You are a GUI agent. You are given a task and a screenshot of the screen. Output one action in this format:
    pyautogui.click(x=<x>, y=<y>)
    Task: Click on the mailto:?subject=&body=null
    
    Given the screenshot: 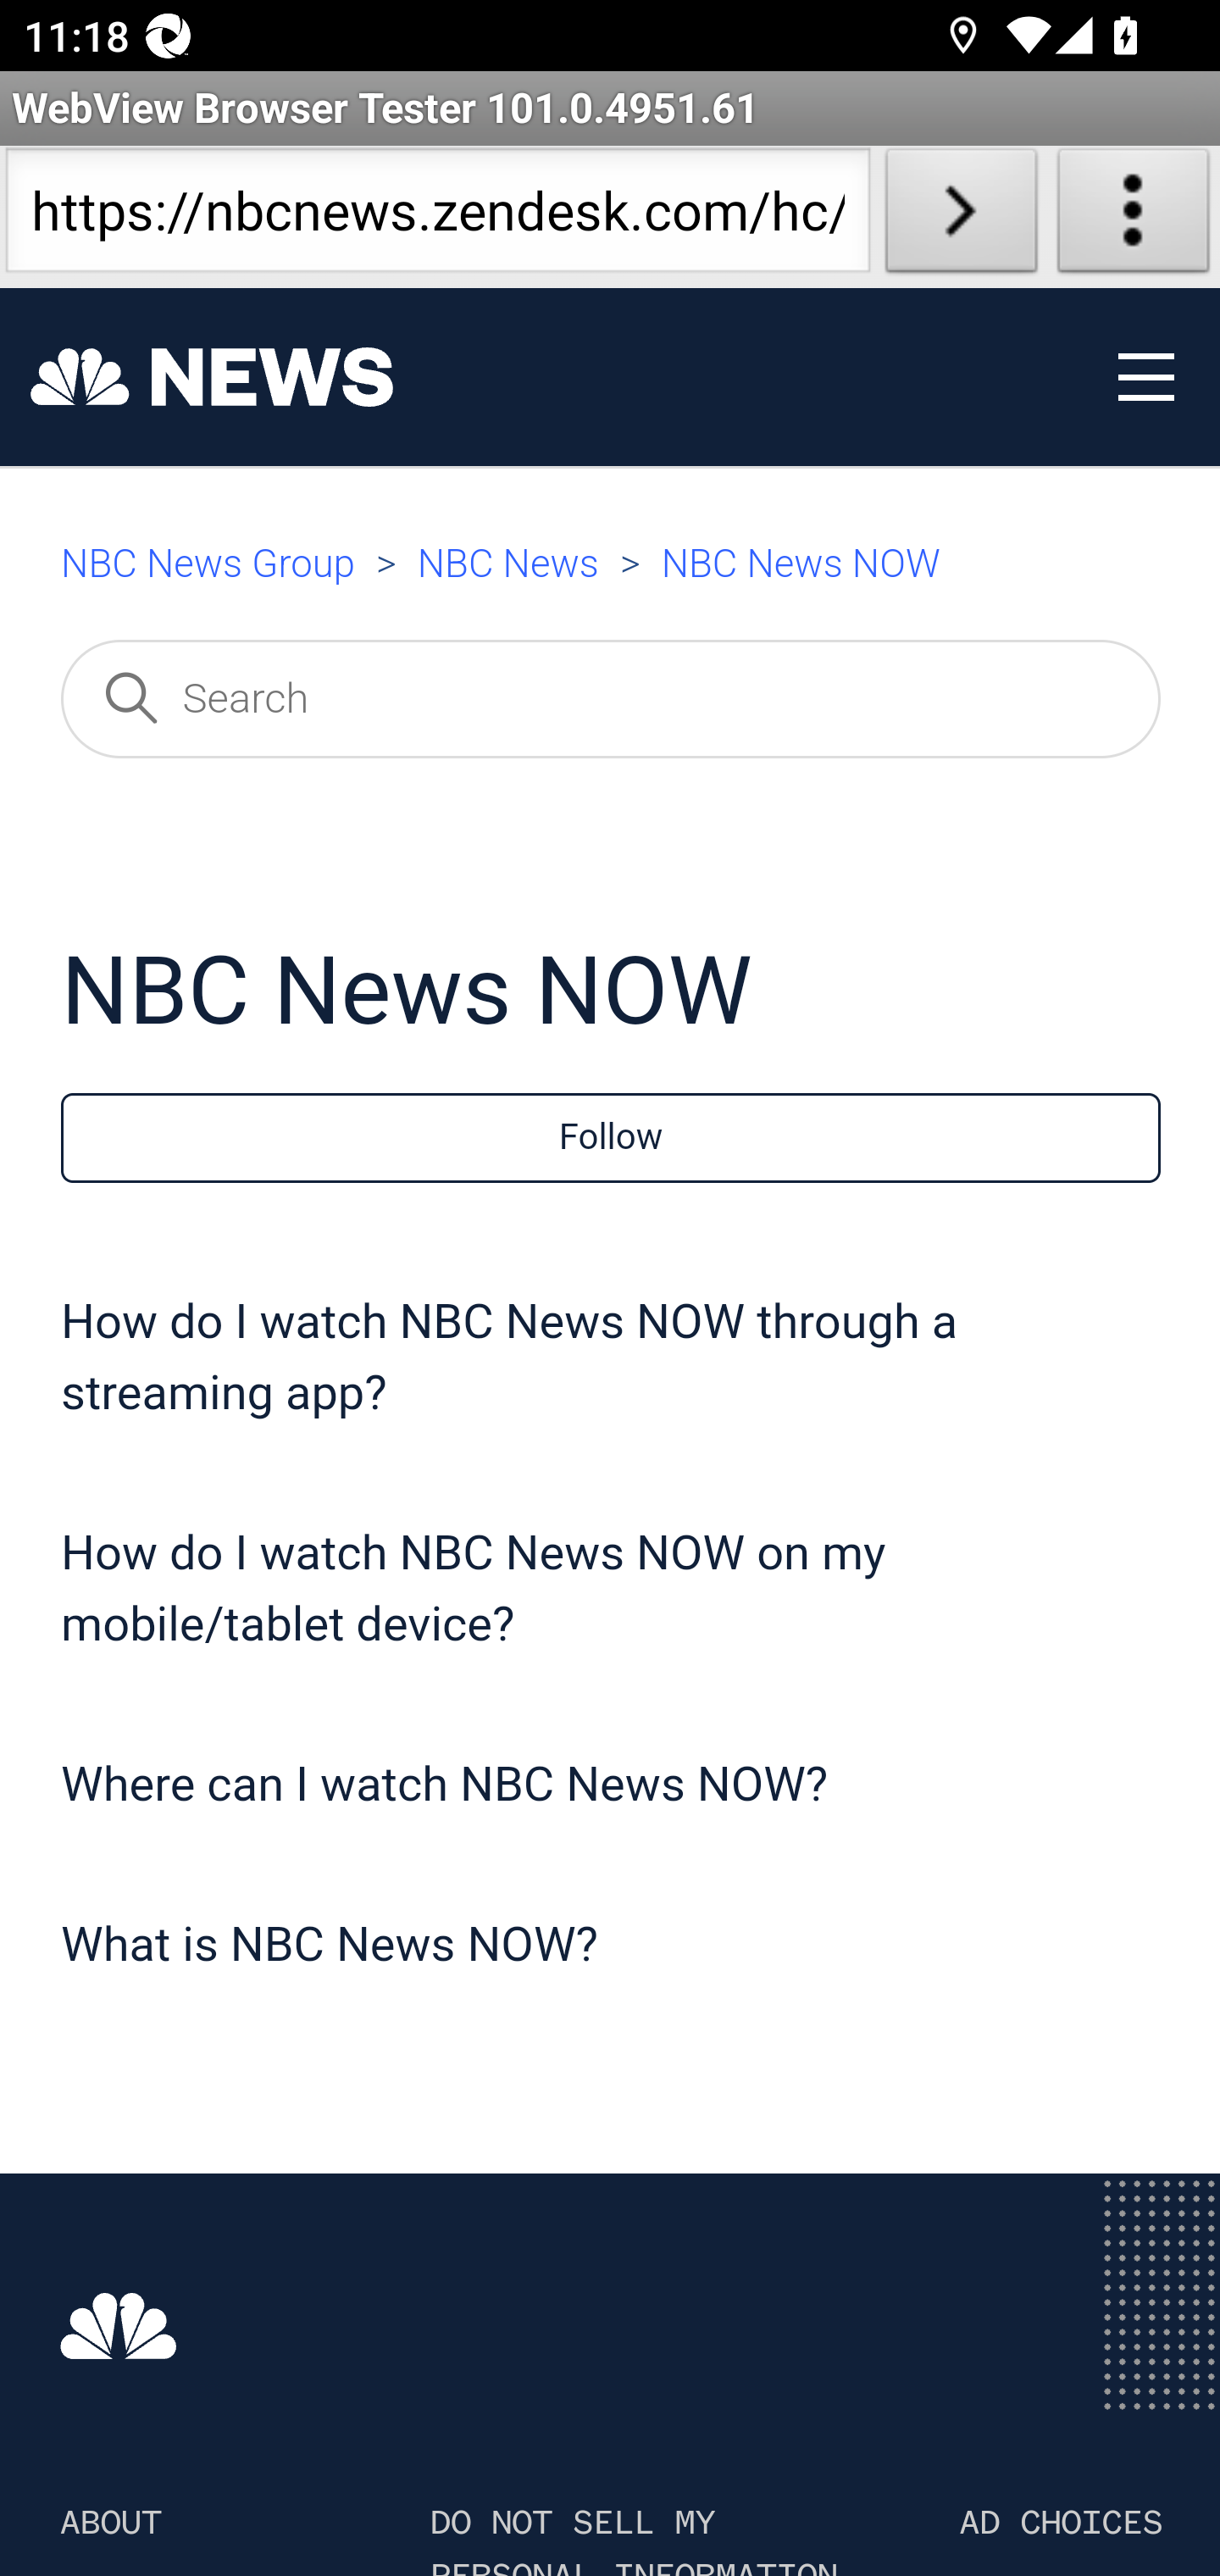 What is the action you would take?
    pyautogui.click(x=640, y=552)
    